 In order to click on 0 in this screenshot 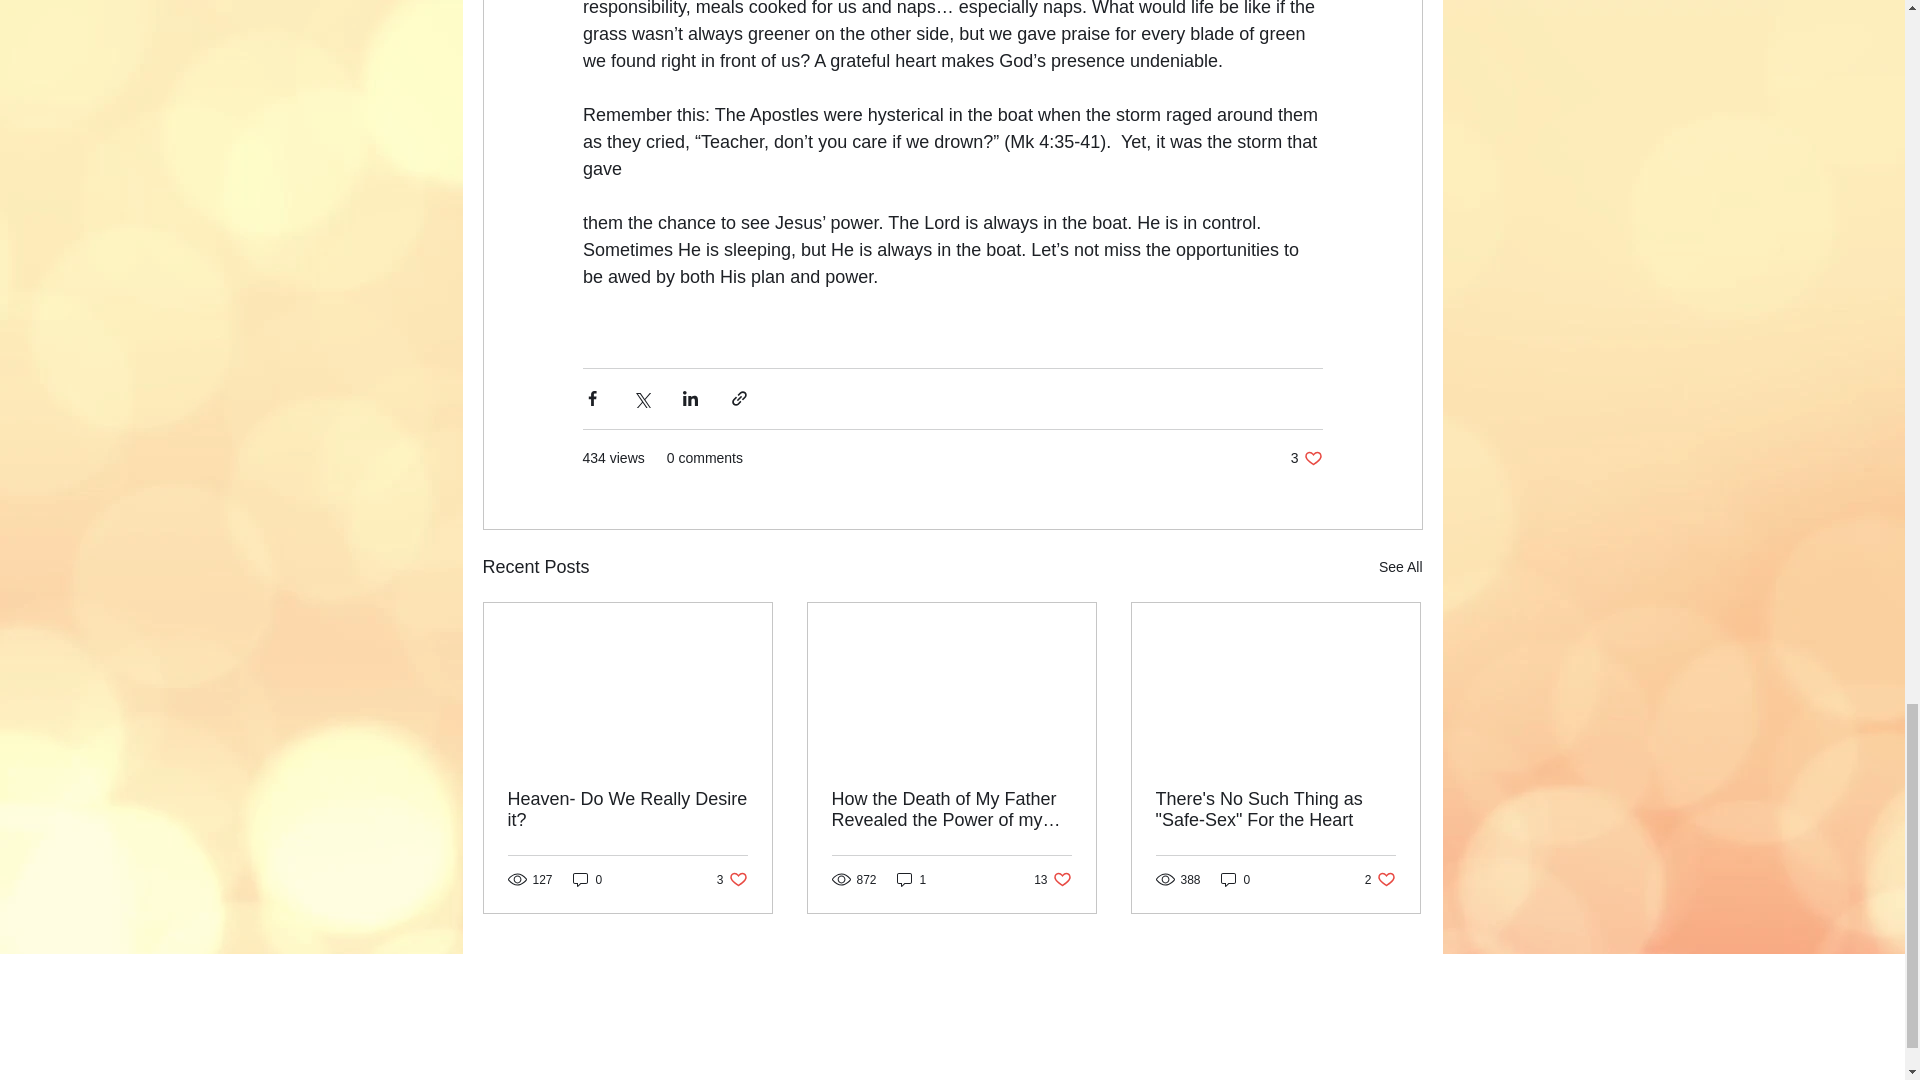, I will do `click(587, 879)`.